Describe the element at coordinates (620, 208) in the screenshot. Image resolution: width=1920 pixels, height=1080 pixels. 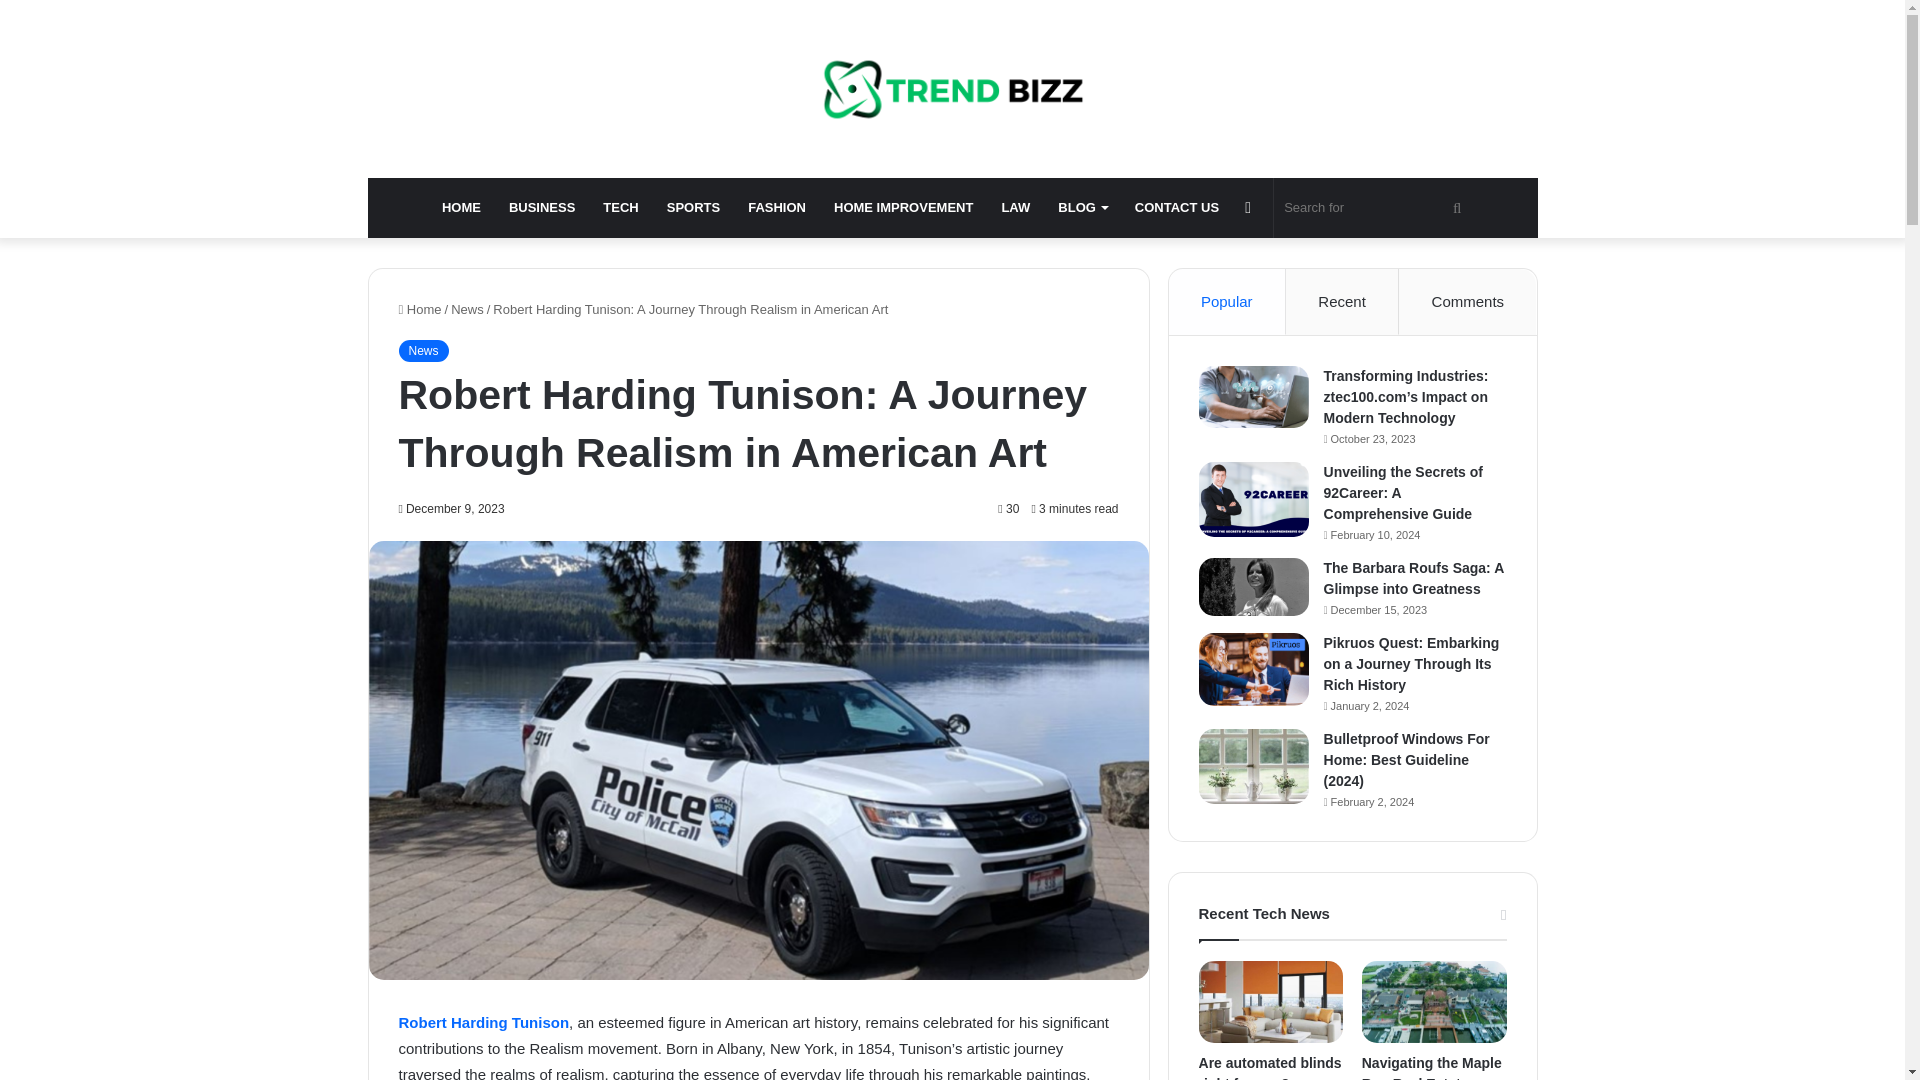
I see `TECH` at that location.